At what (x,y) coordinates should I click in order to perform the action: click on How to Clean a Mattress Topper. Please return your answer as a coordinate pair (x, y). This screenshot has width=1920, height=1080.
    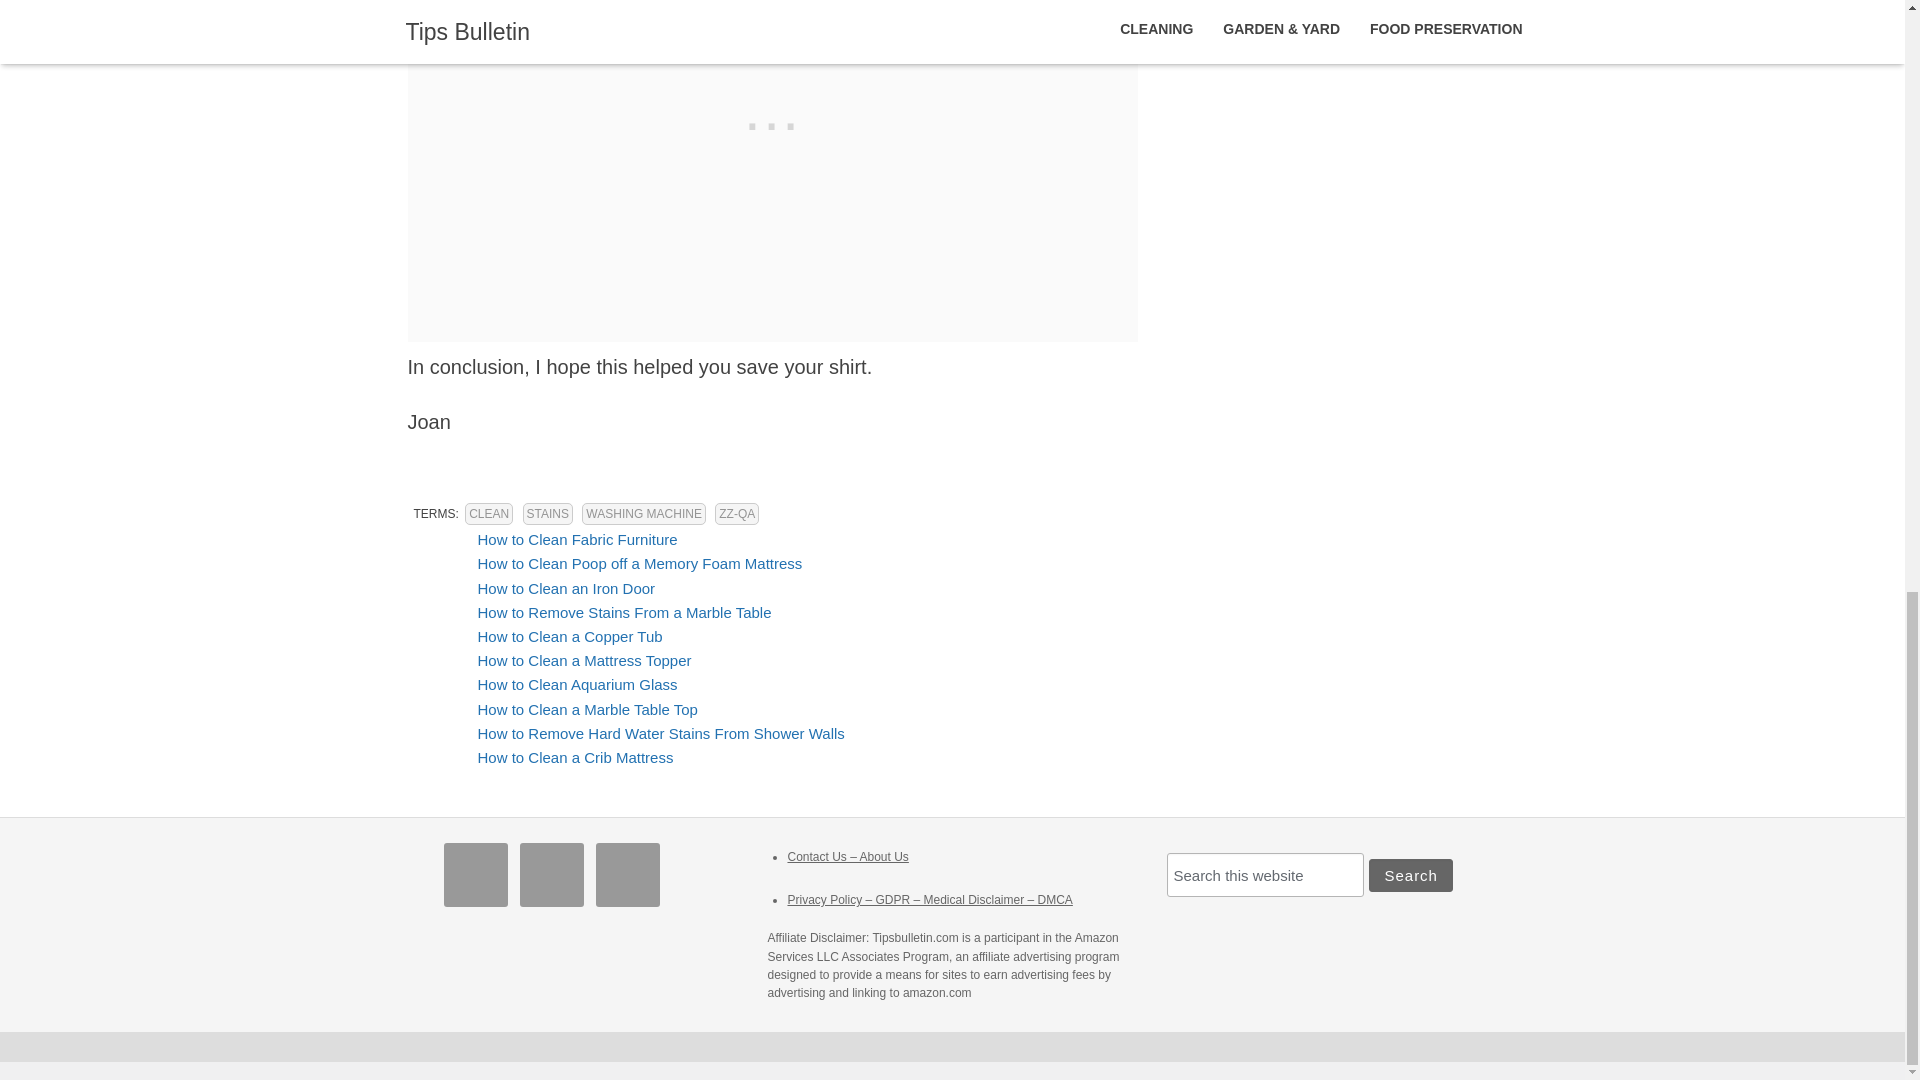
    Looking at the image, I should click on (584, 660).